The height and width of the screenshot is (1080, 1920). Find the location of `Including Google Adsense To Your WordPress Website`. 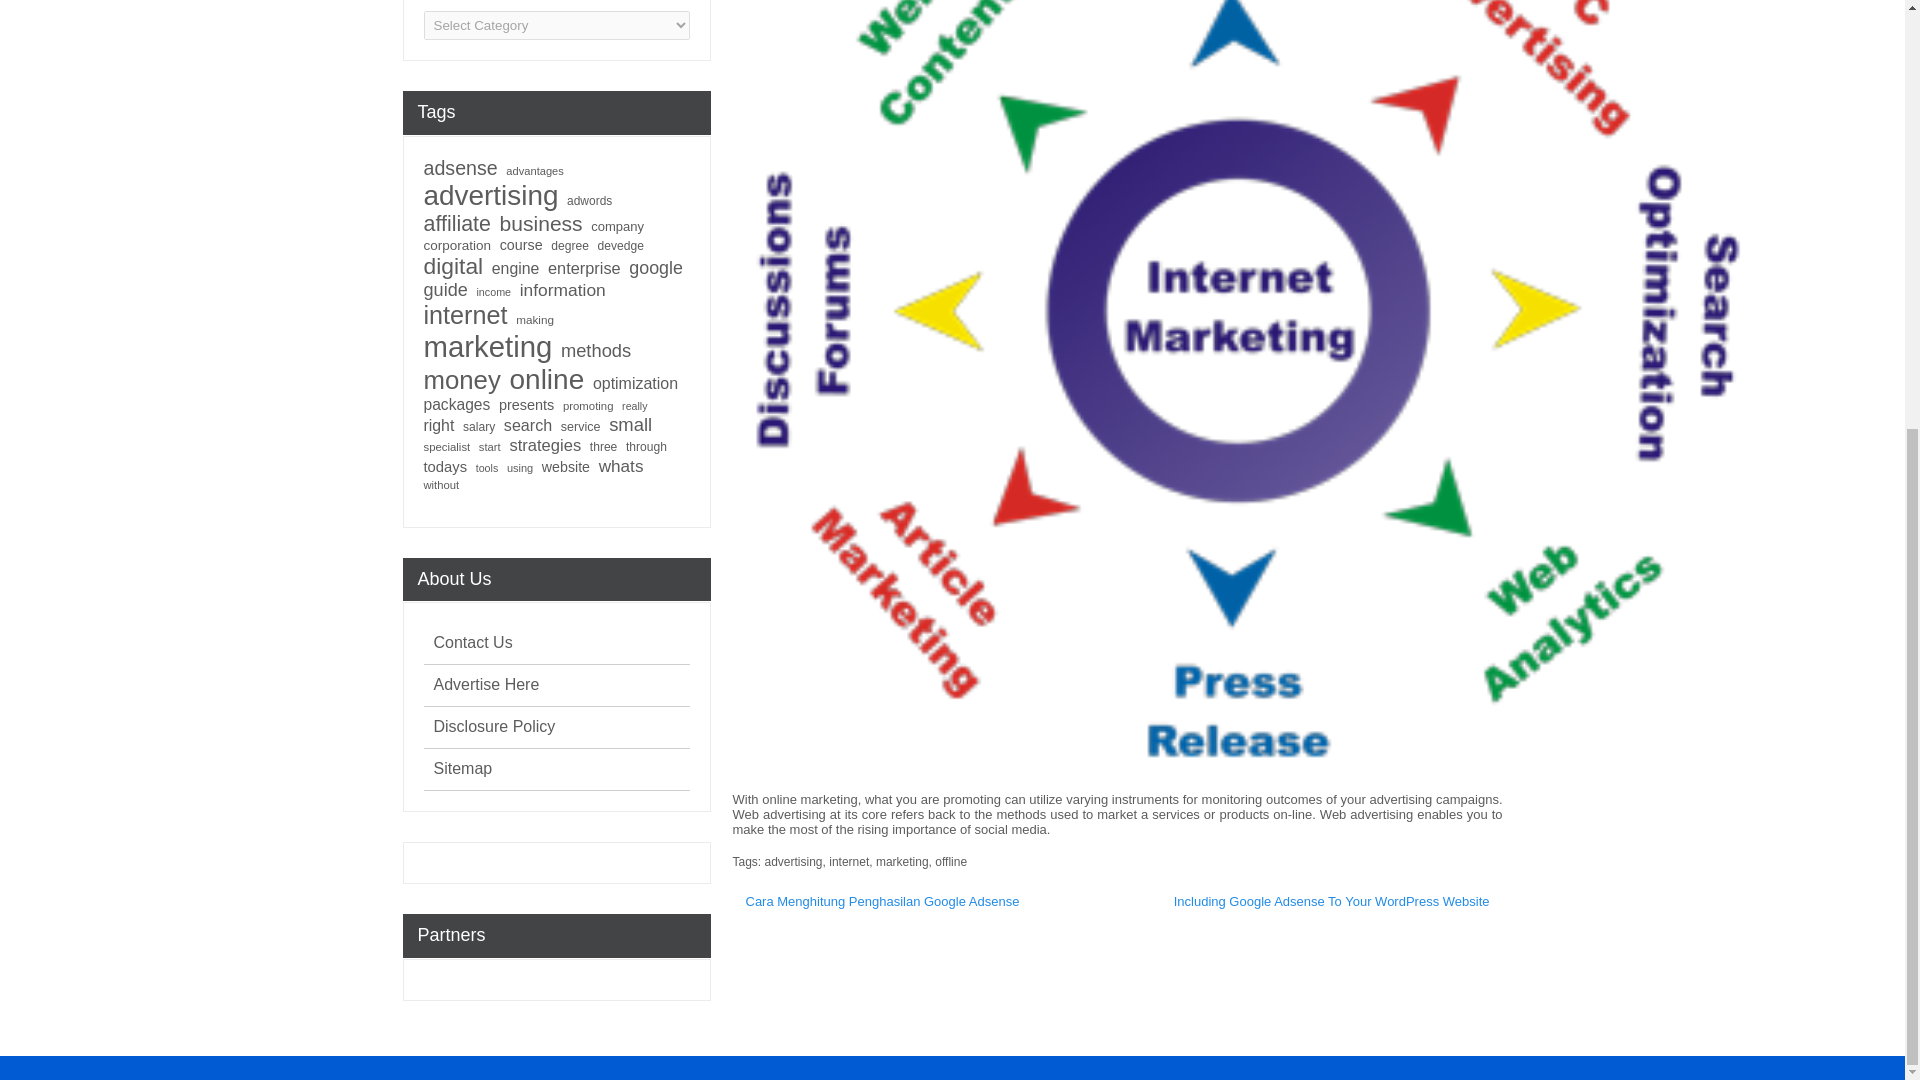

Including Google Adsense To Your WordPress Website is located at coordinates (1332, 902).